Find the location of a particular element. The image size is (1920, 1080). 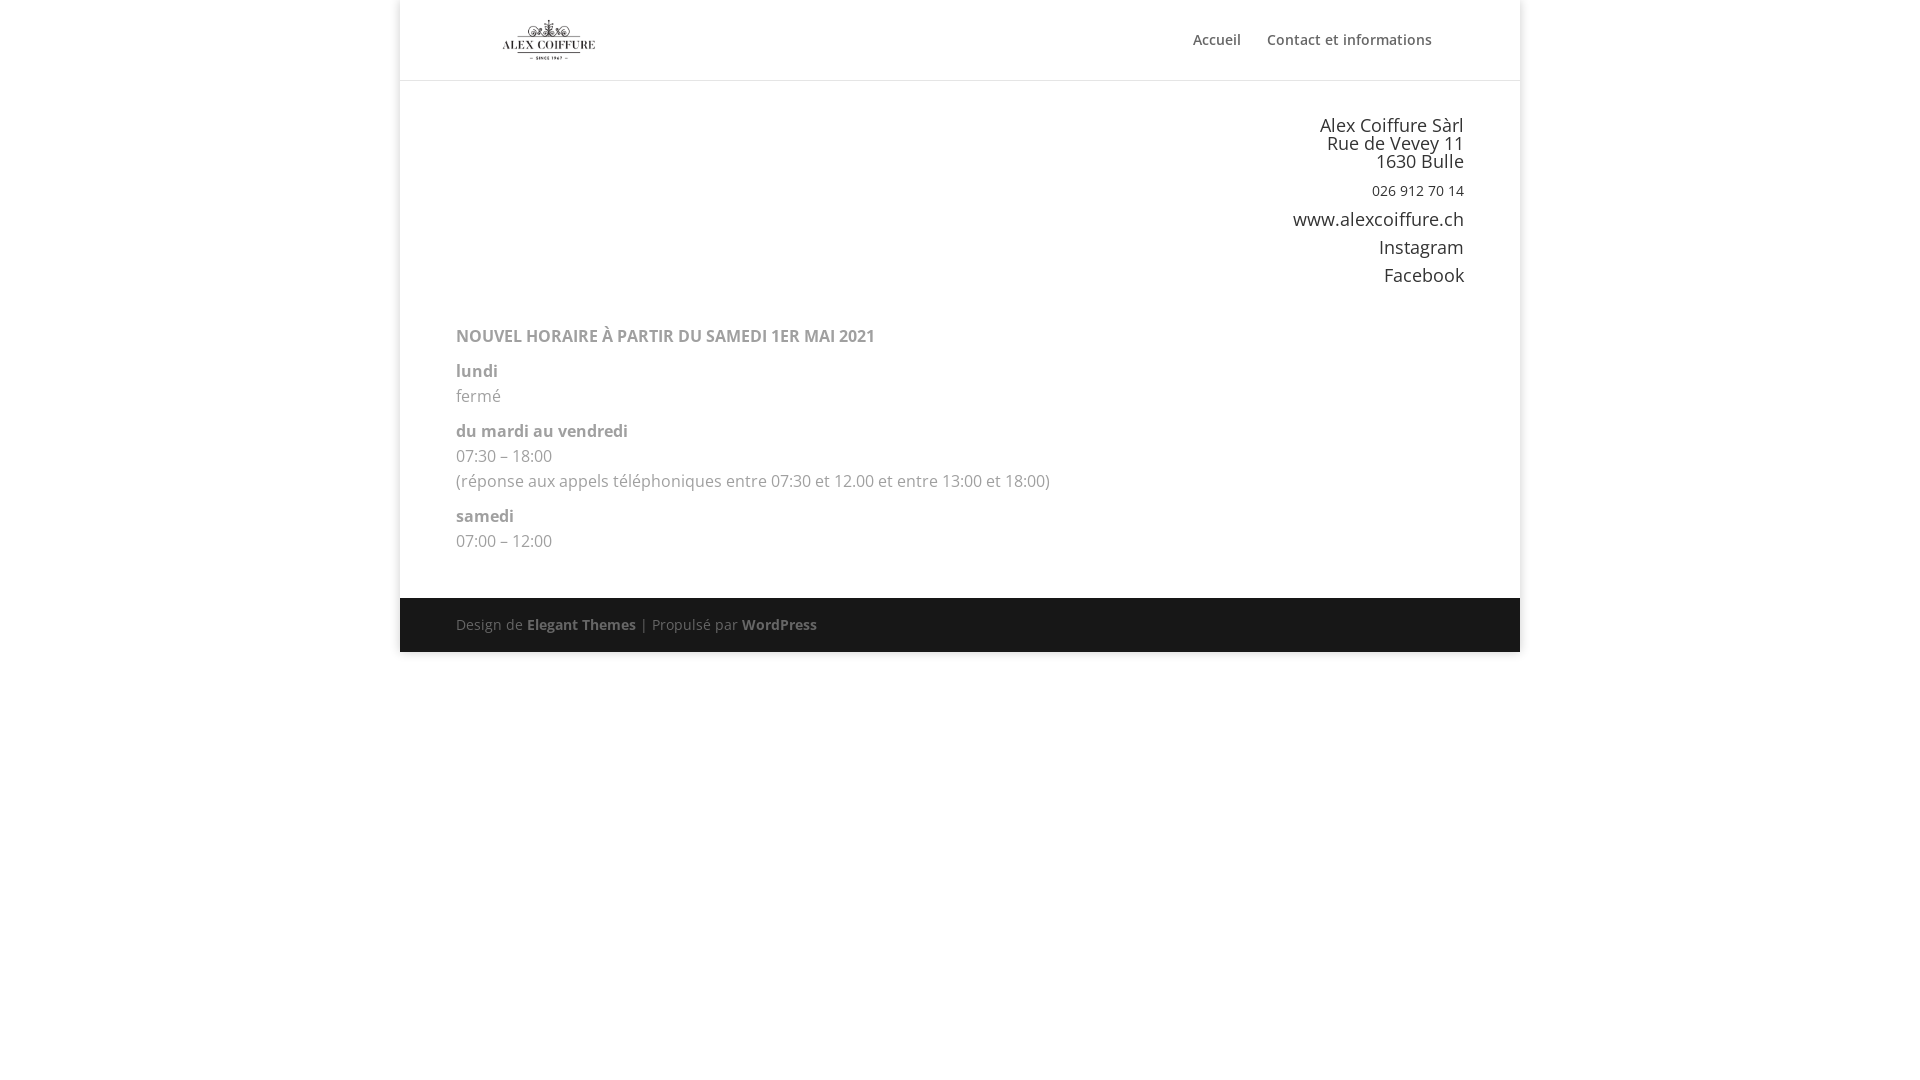

Elegant Themes is located at coordinates (582, 624).